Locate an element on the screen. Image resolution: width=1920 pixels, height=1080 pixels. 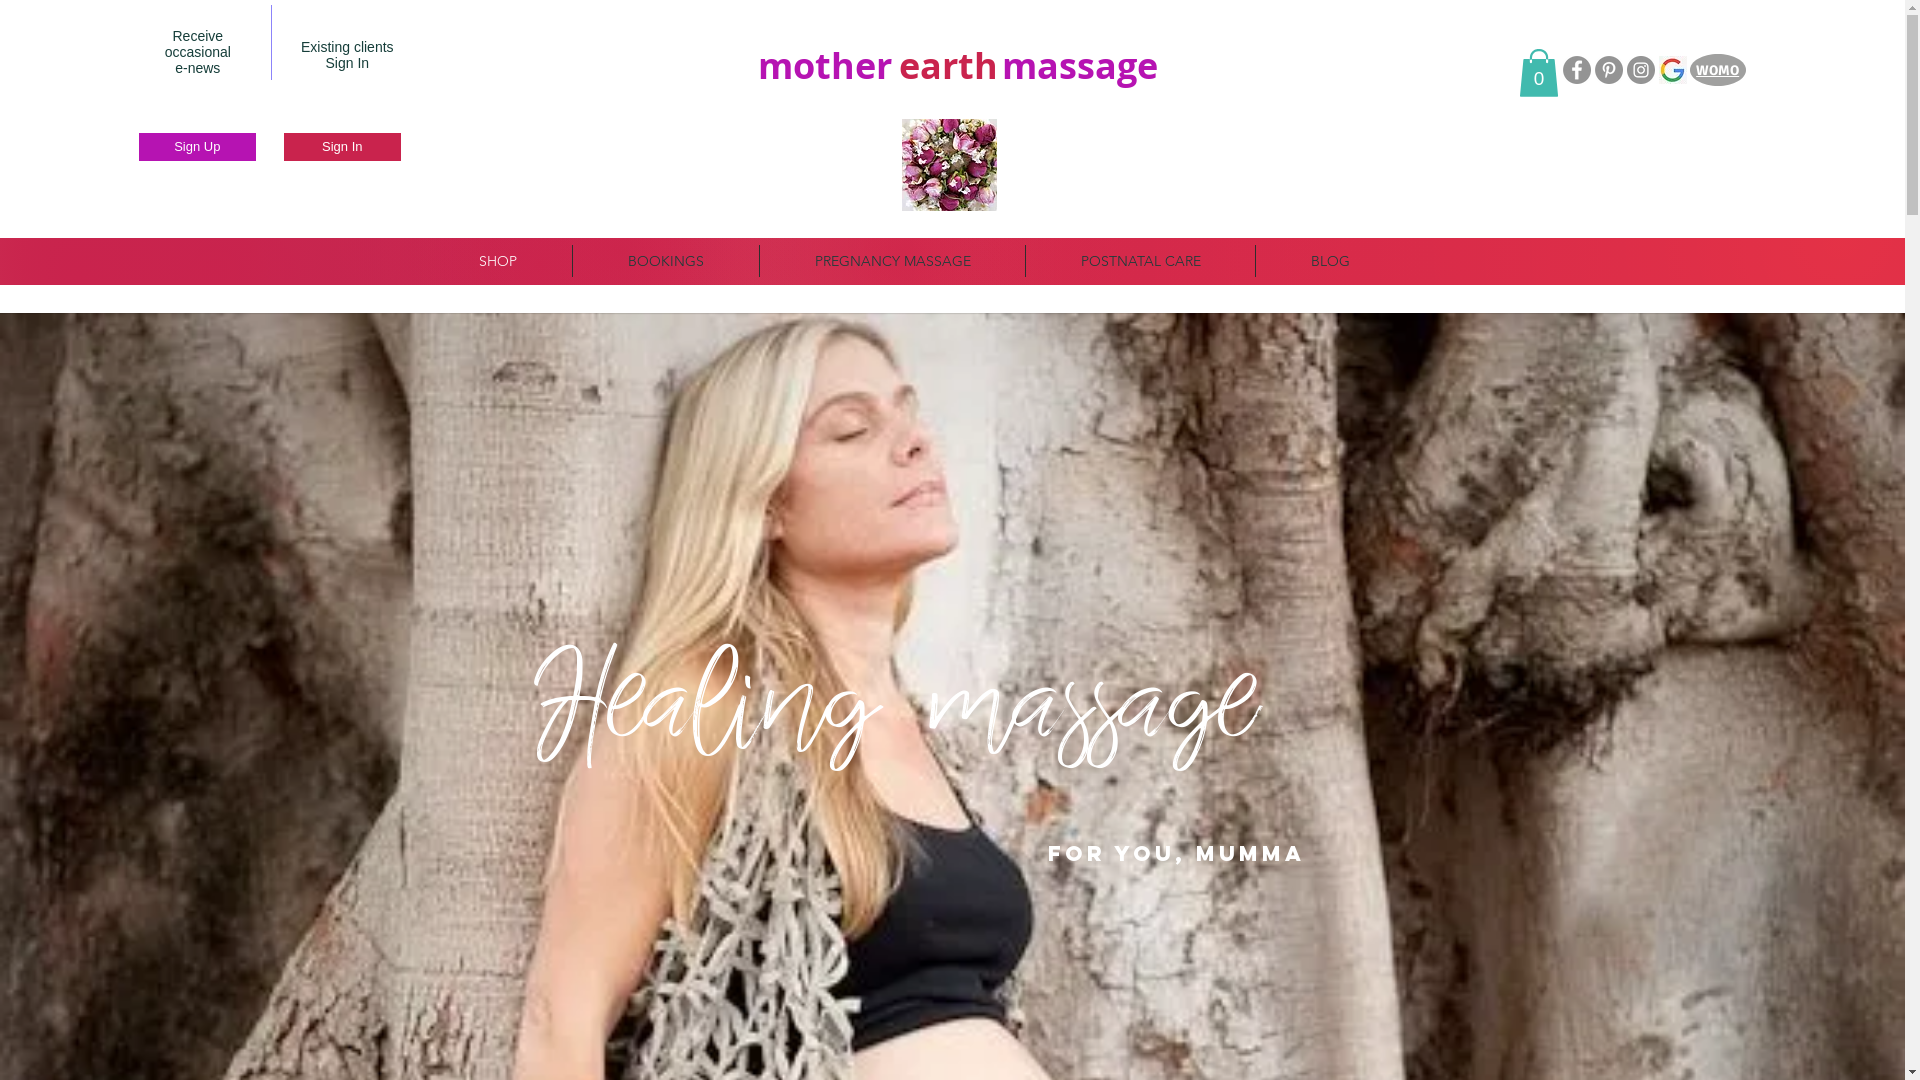
earth is located at coordinates (948, 64).